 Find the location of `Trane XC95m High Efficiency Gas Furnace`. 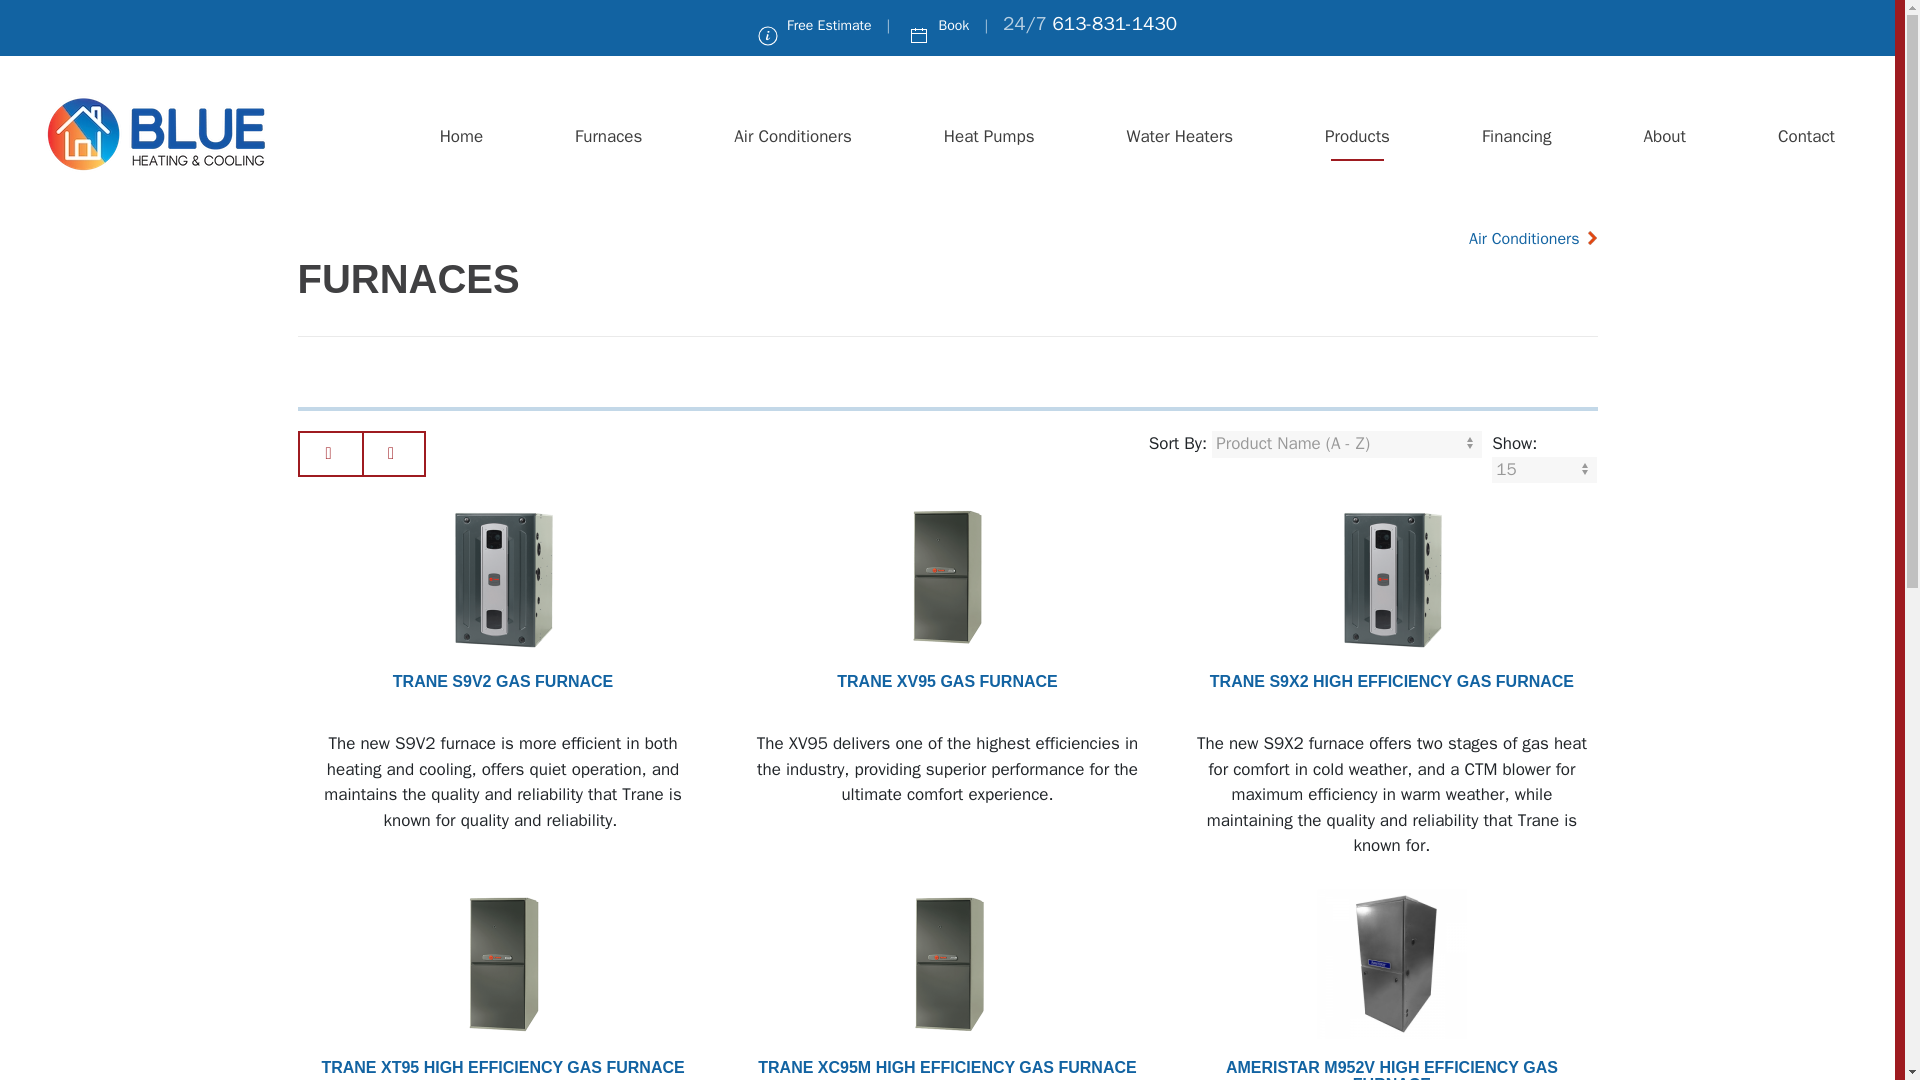

Trane XC95m High Efficiency Gas Furnace is located at coordinates (946, 963).